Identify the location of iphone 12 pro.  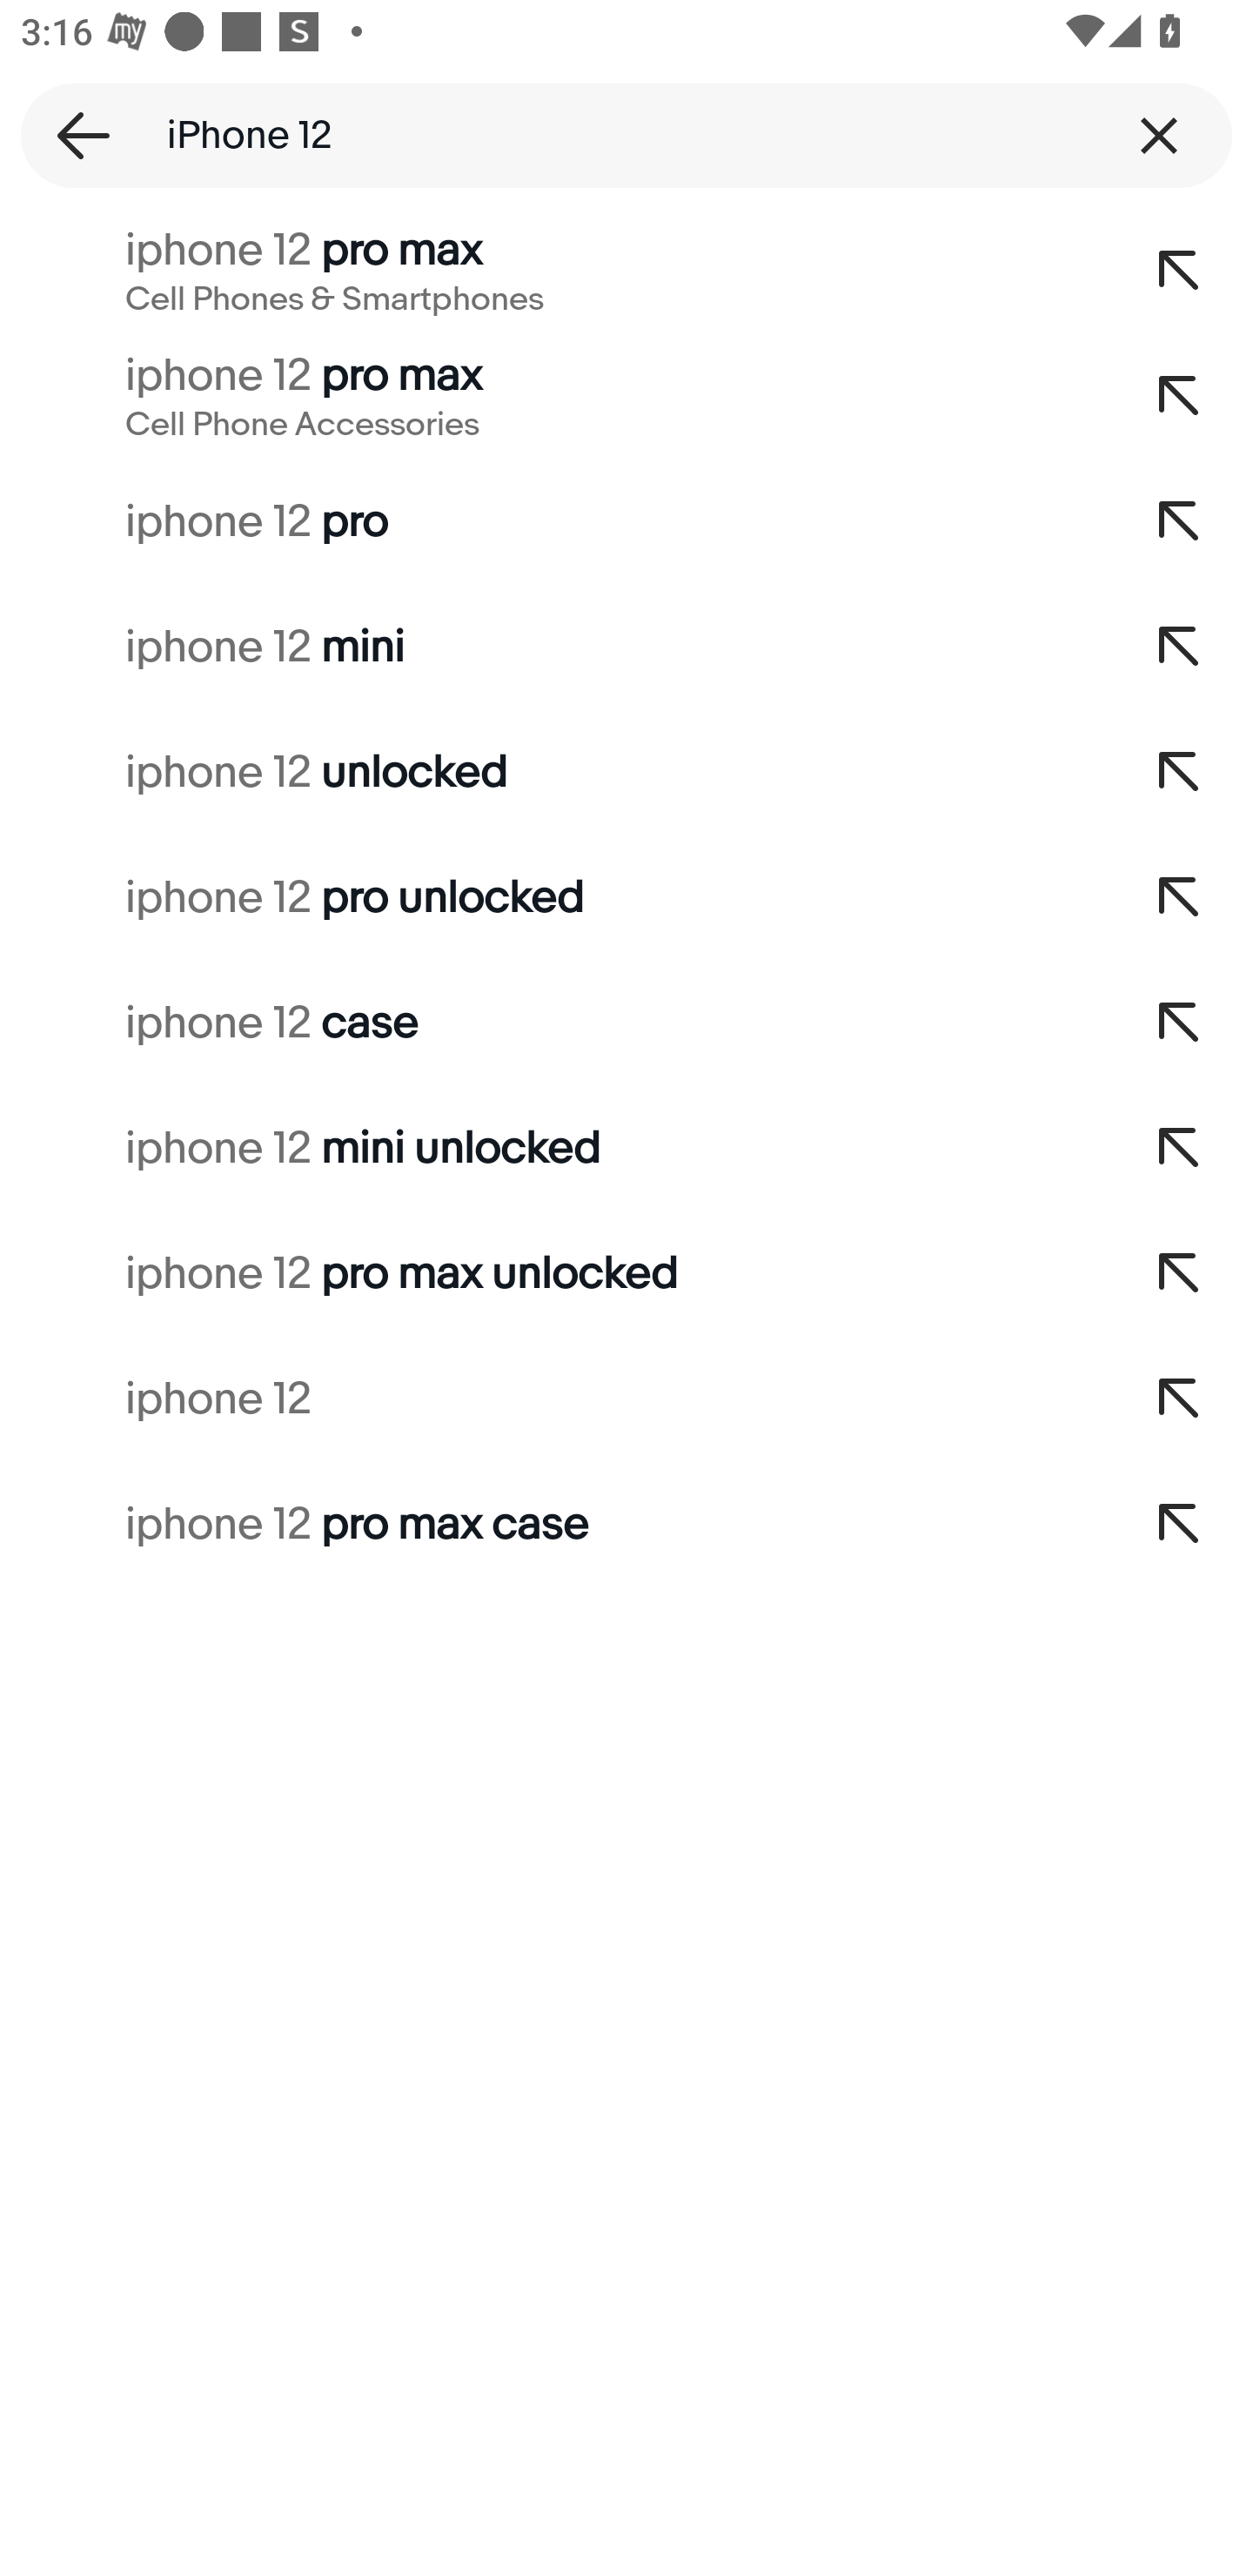
(553, 520).